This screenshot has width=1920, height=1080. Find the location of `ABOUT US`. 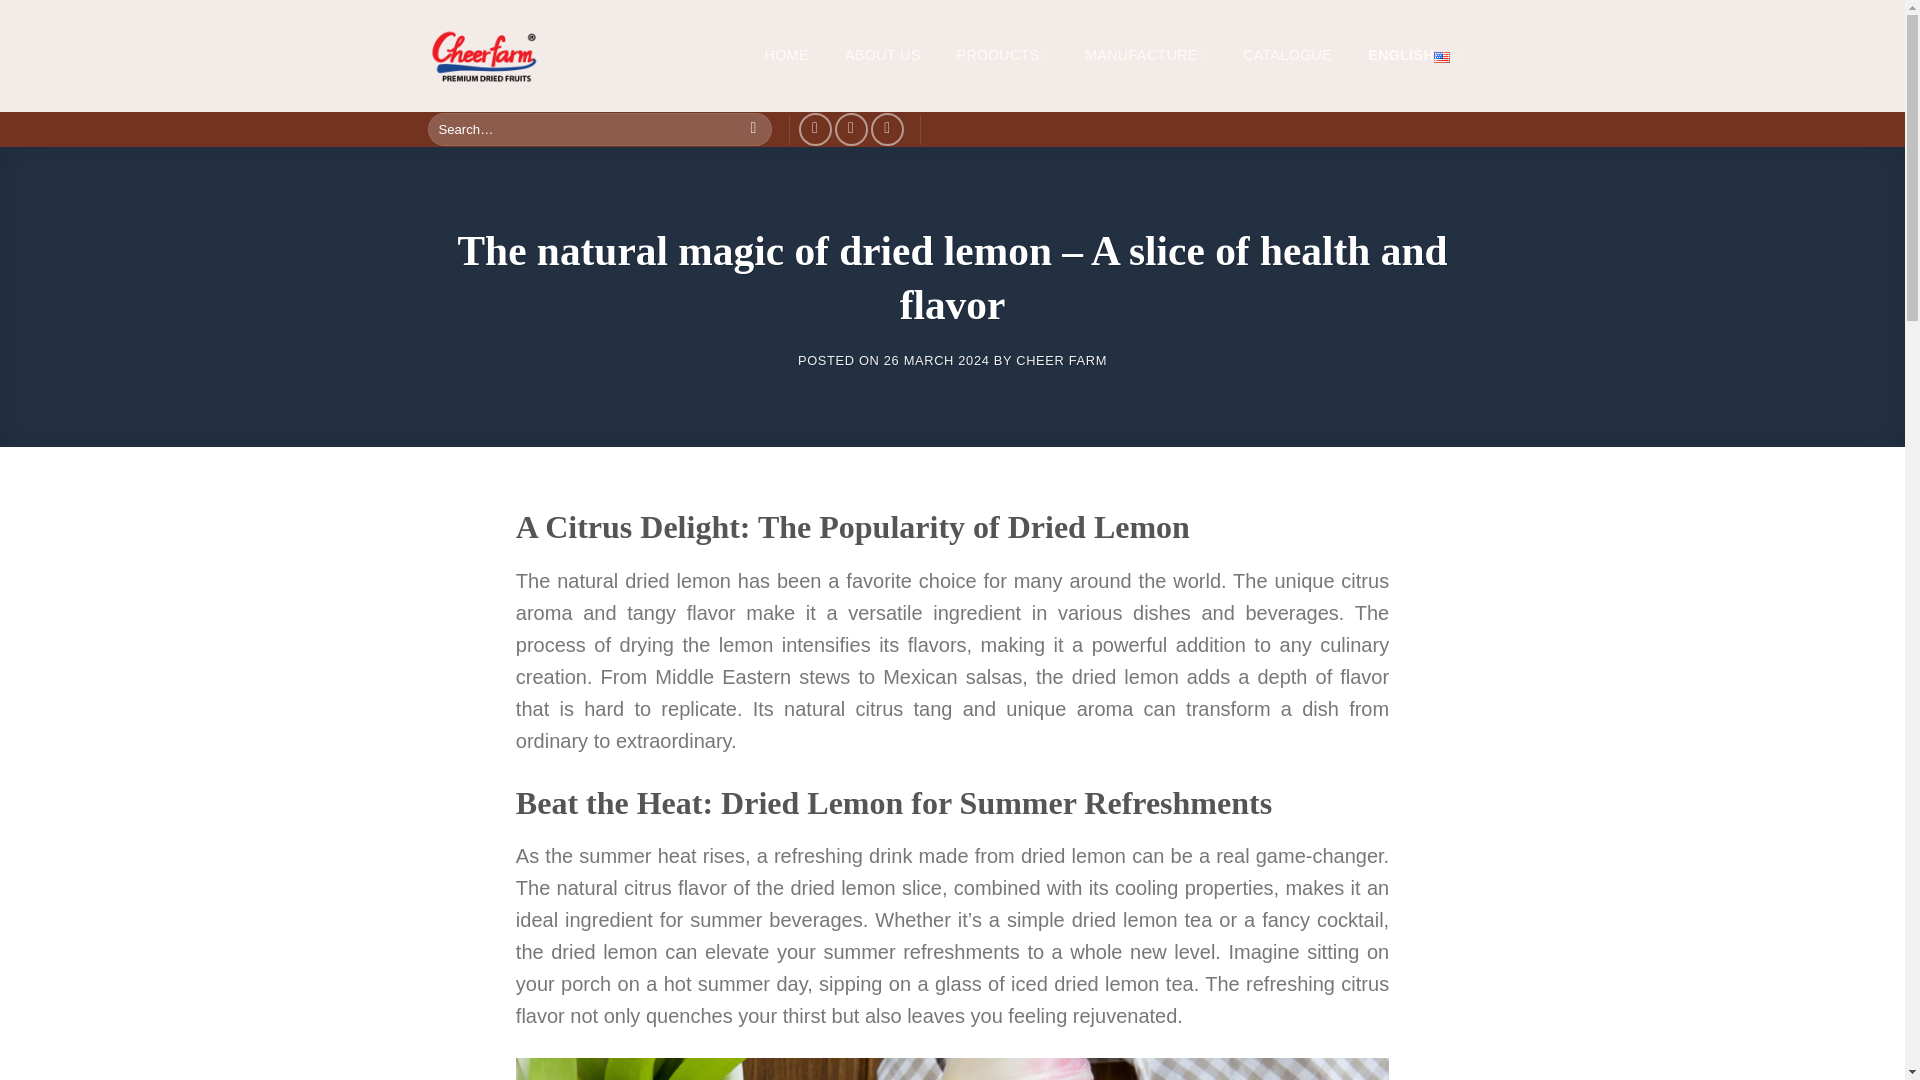

ABOUT US is located at coordinates (882, 55).